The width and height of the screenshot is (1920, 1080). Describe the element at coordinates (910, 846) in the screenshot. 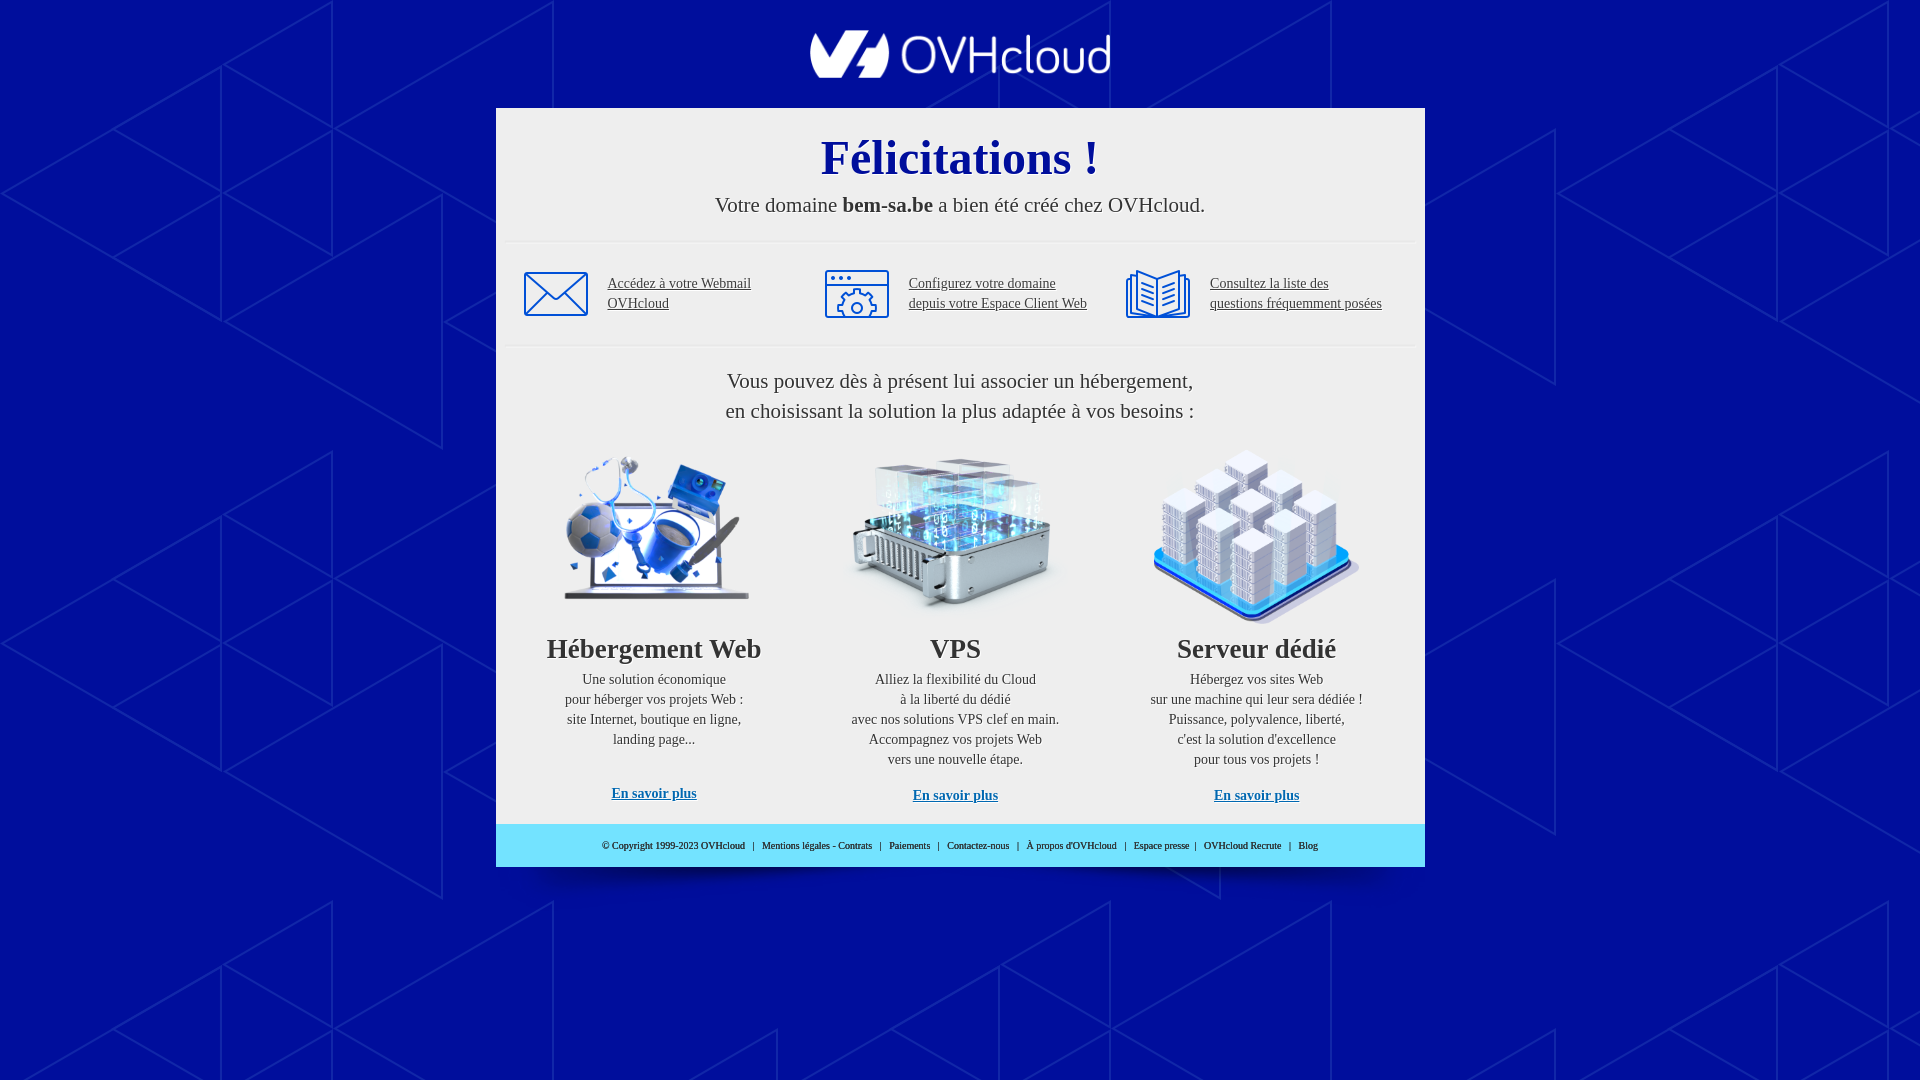

I see `Paiements` at that location.